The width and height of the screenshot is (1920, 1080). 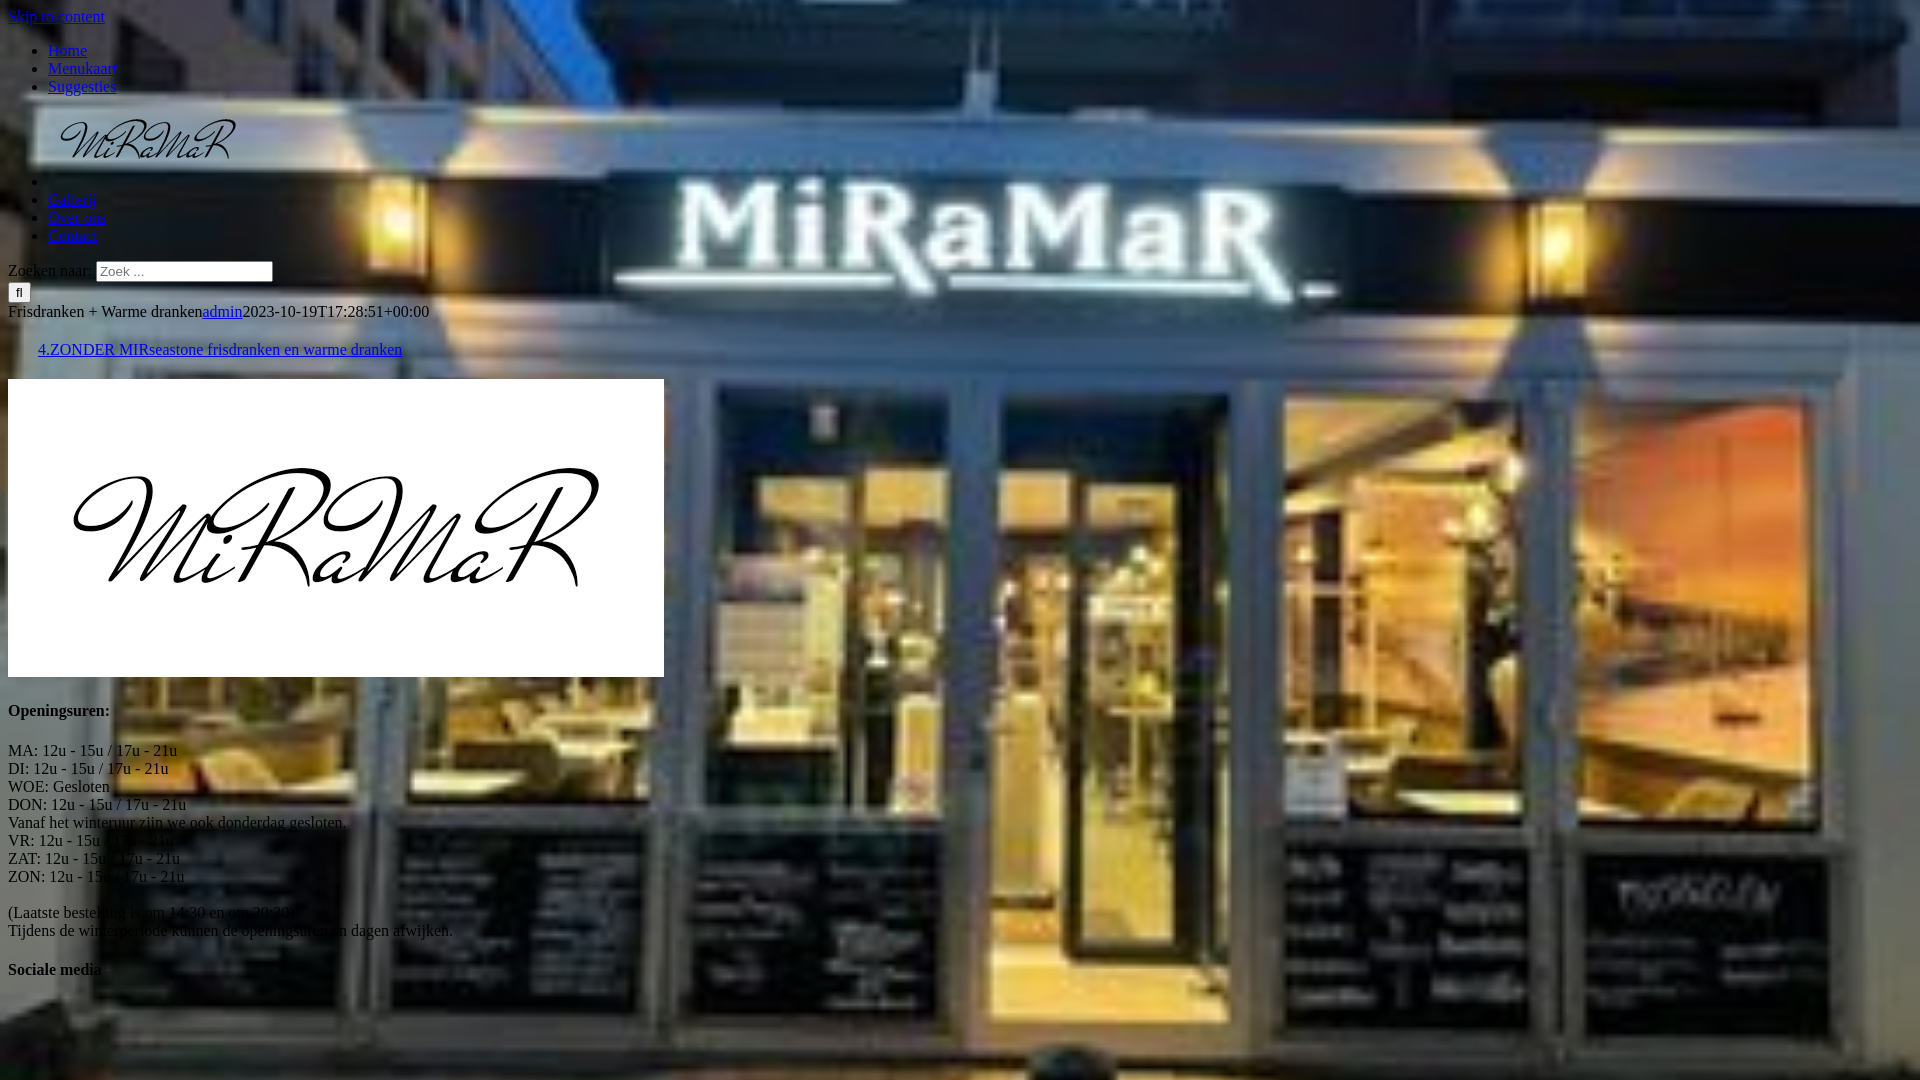 I want to click on Suggesties, so click(x=82, y=86).